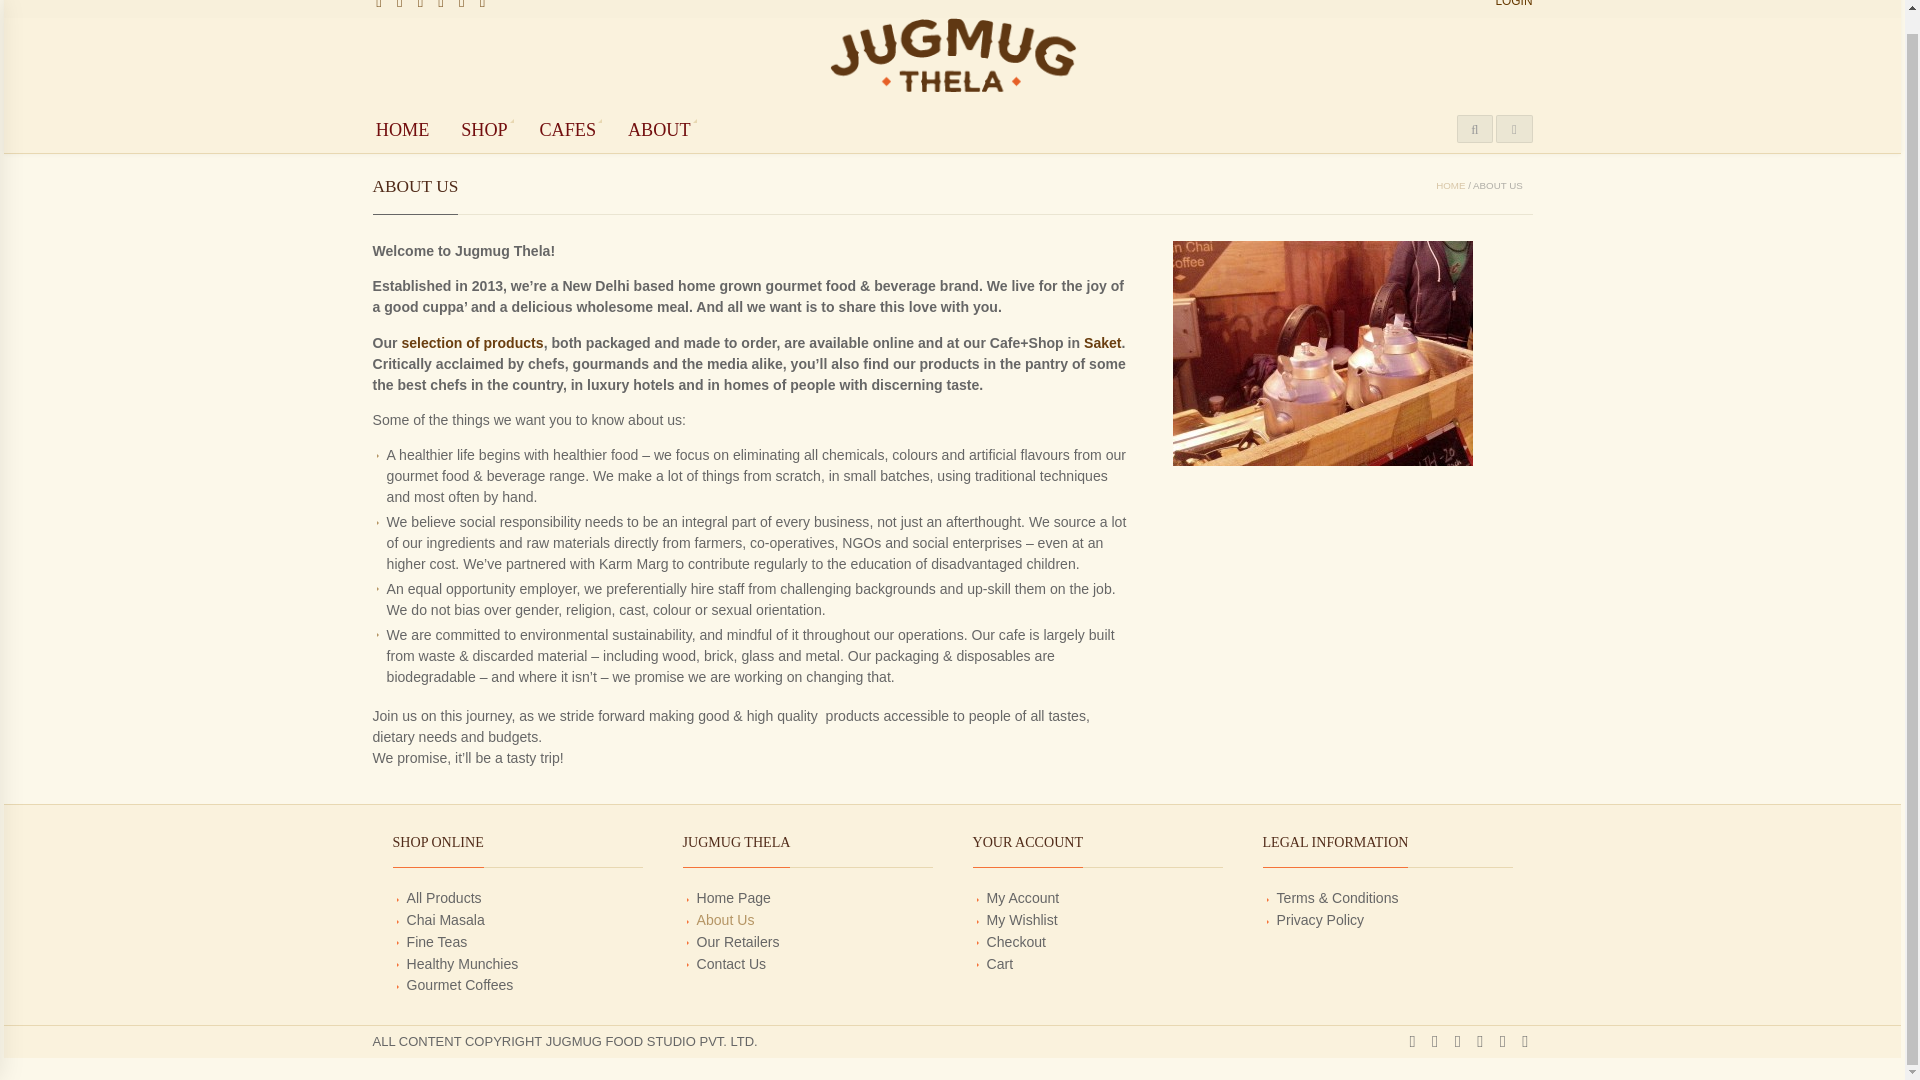 This screenshot has width=1920, height=1080. What do you see at coordinates (658, 129) in the screenshot?
I see `ABOUT` at bounding box center [658, 129].